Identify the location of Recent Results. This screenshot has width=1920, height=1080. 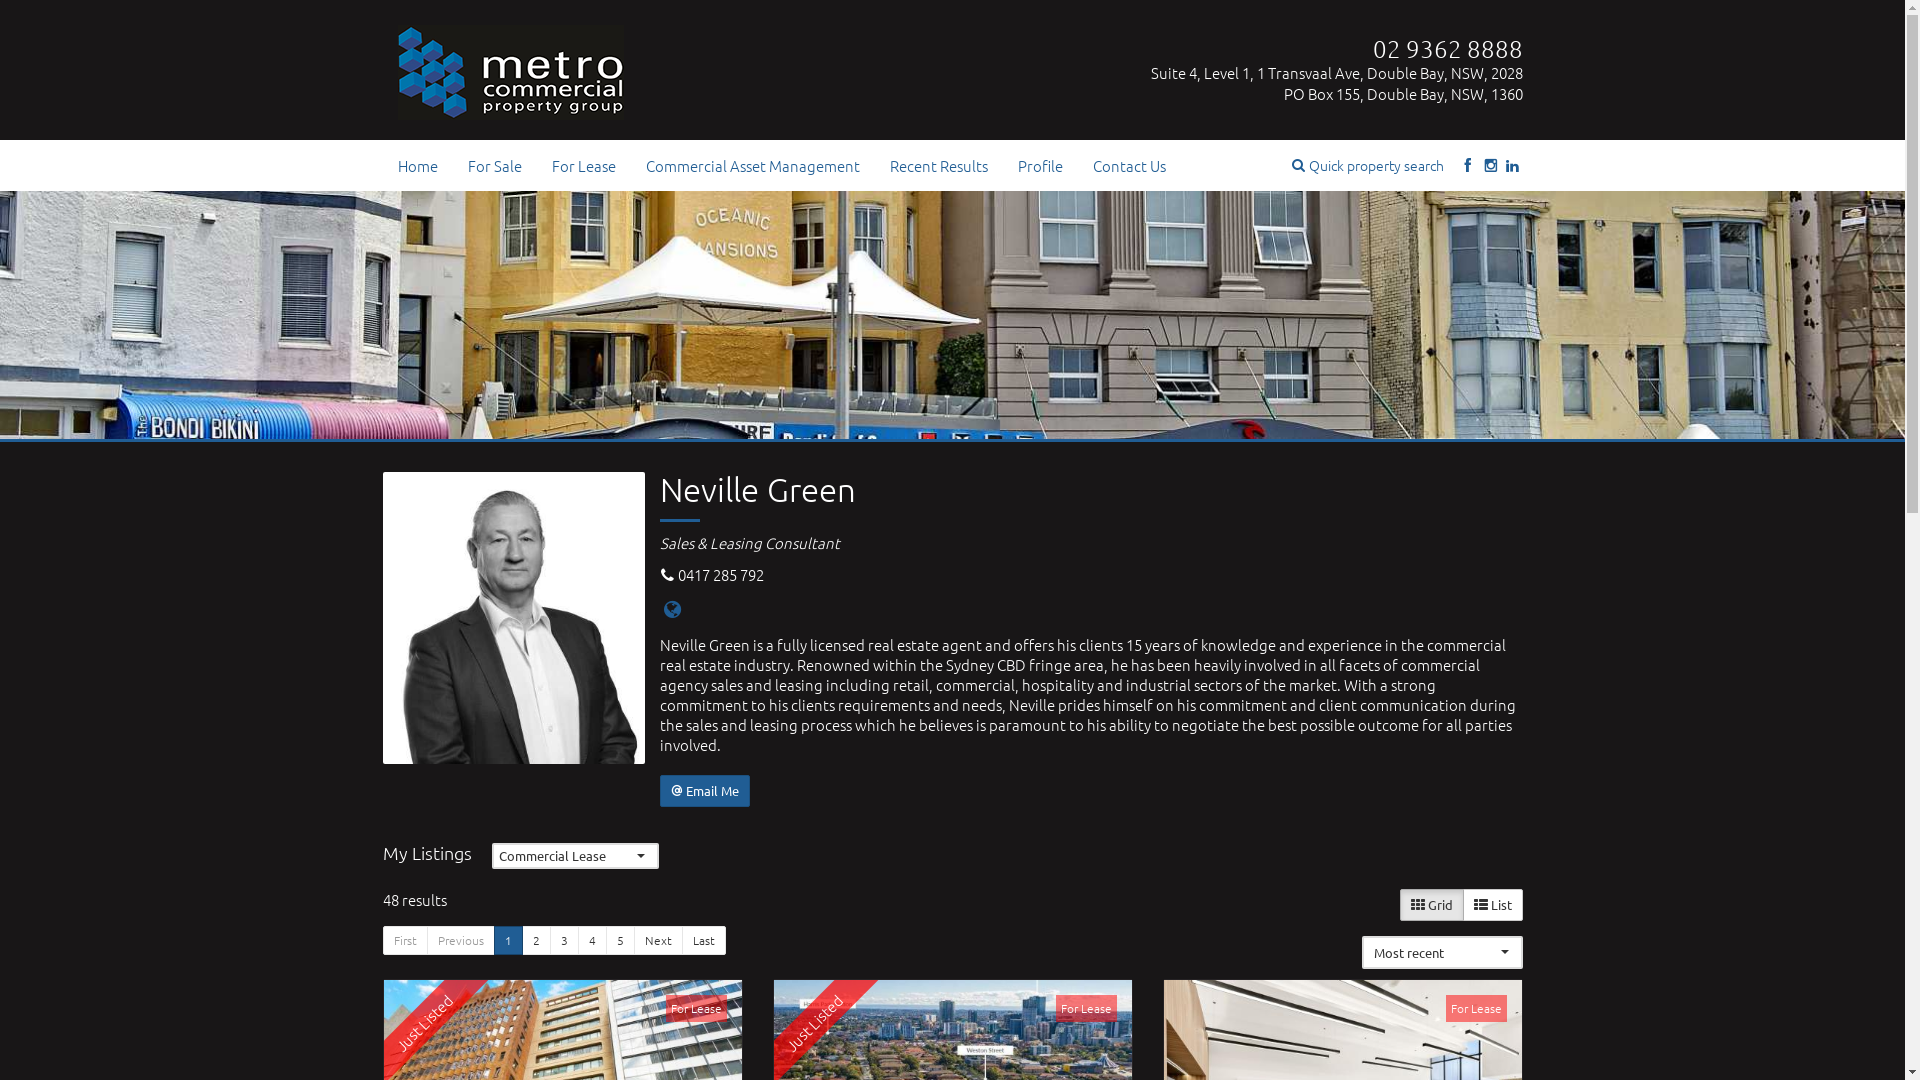
(938, 166).